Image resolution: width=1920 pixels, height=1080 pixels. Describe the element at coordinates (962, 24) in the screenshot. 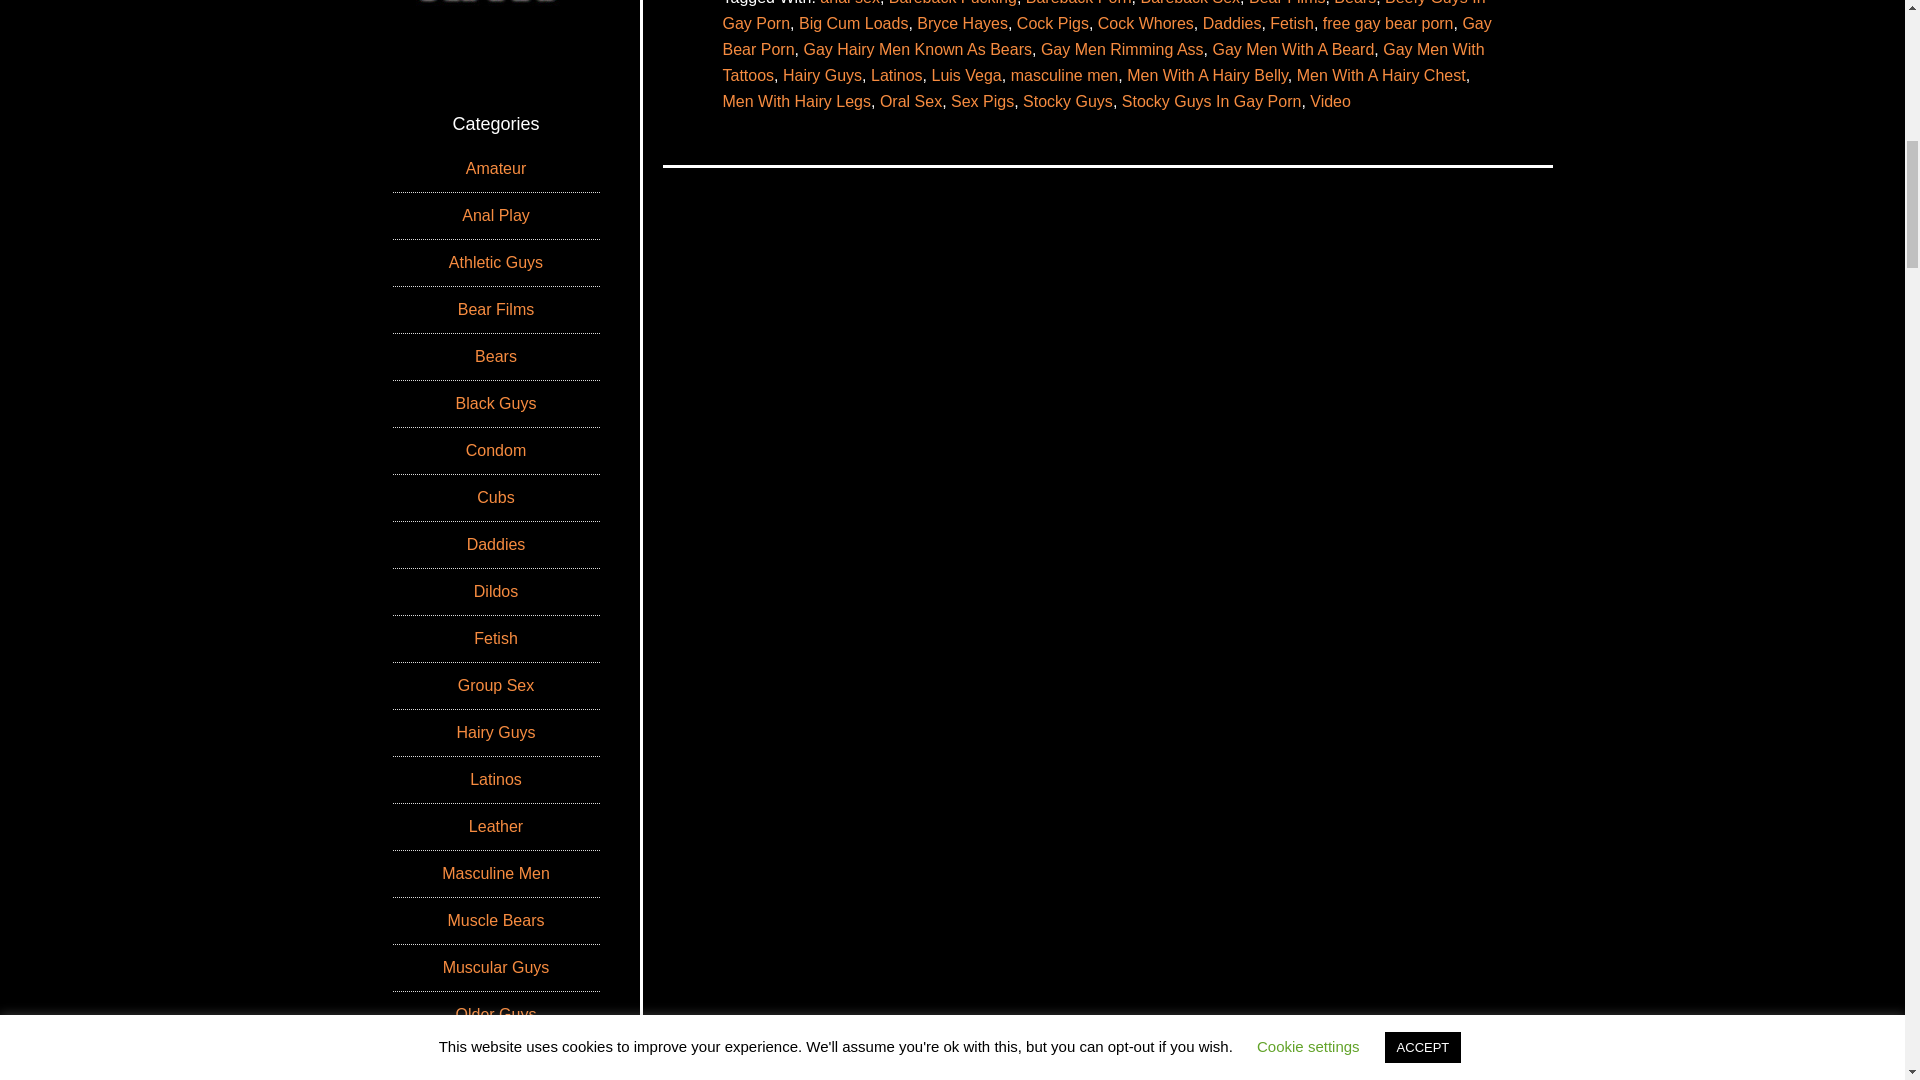

I see `Bryce Hayes` at that location.